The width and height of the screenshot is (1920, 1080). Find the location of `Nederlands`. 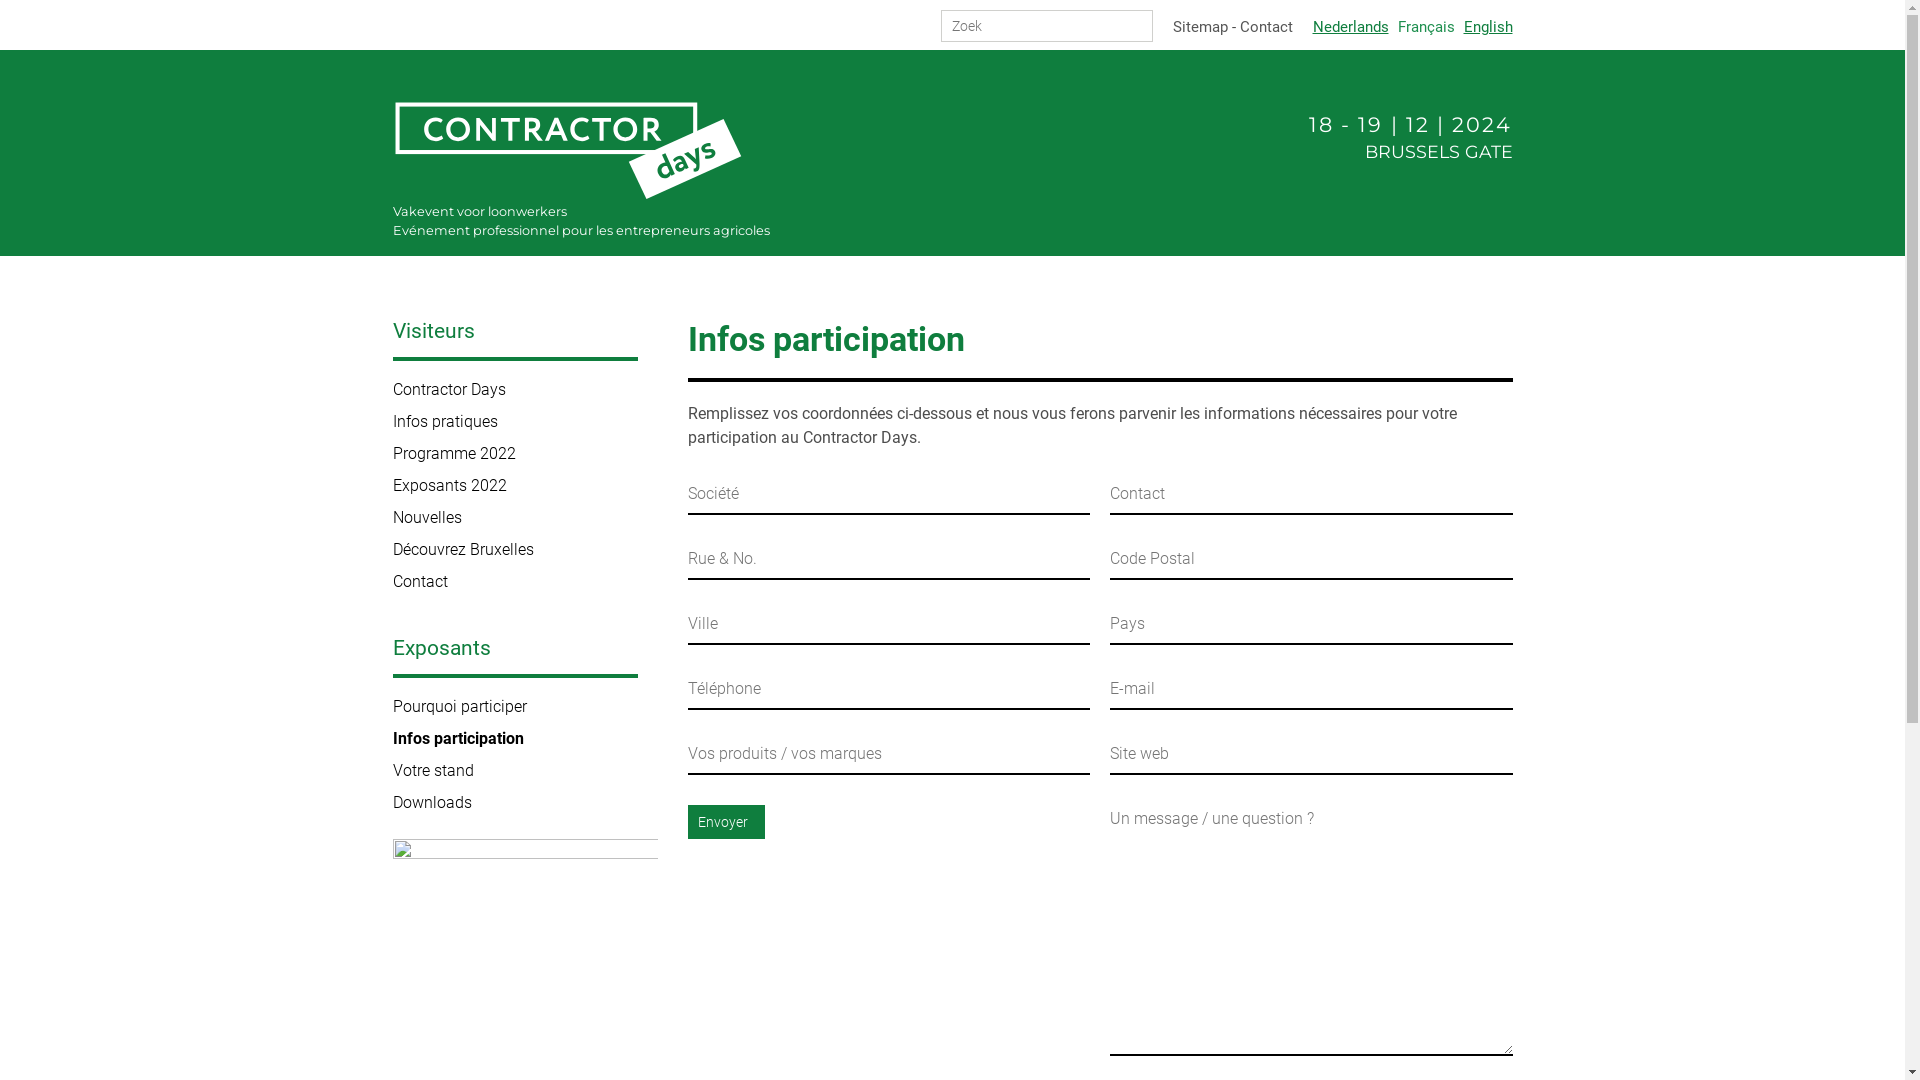

Nederlands is located at coordinates (1350, 27).